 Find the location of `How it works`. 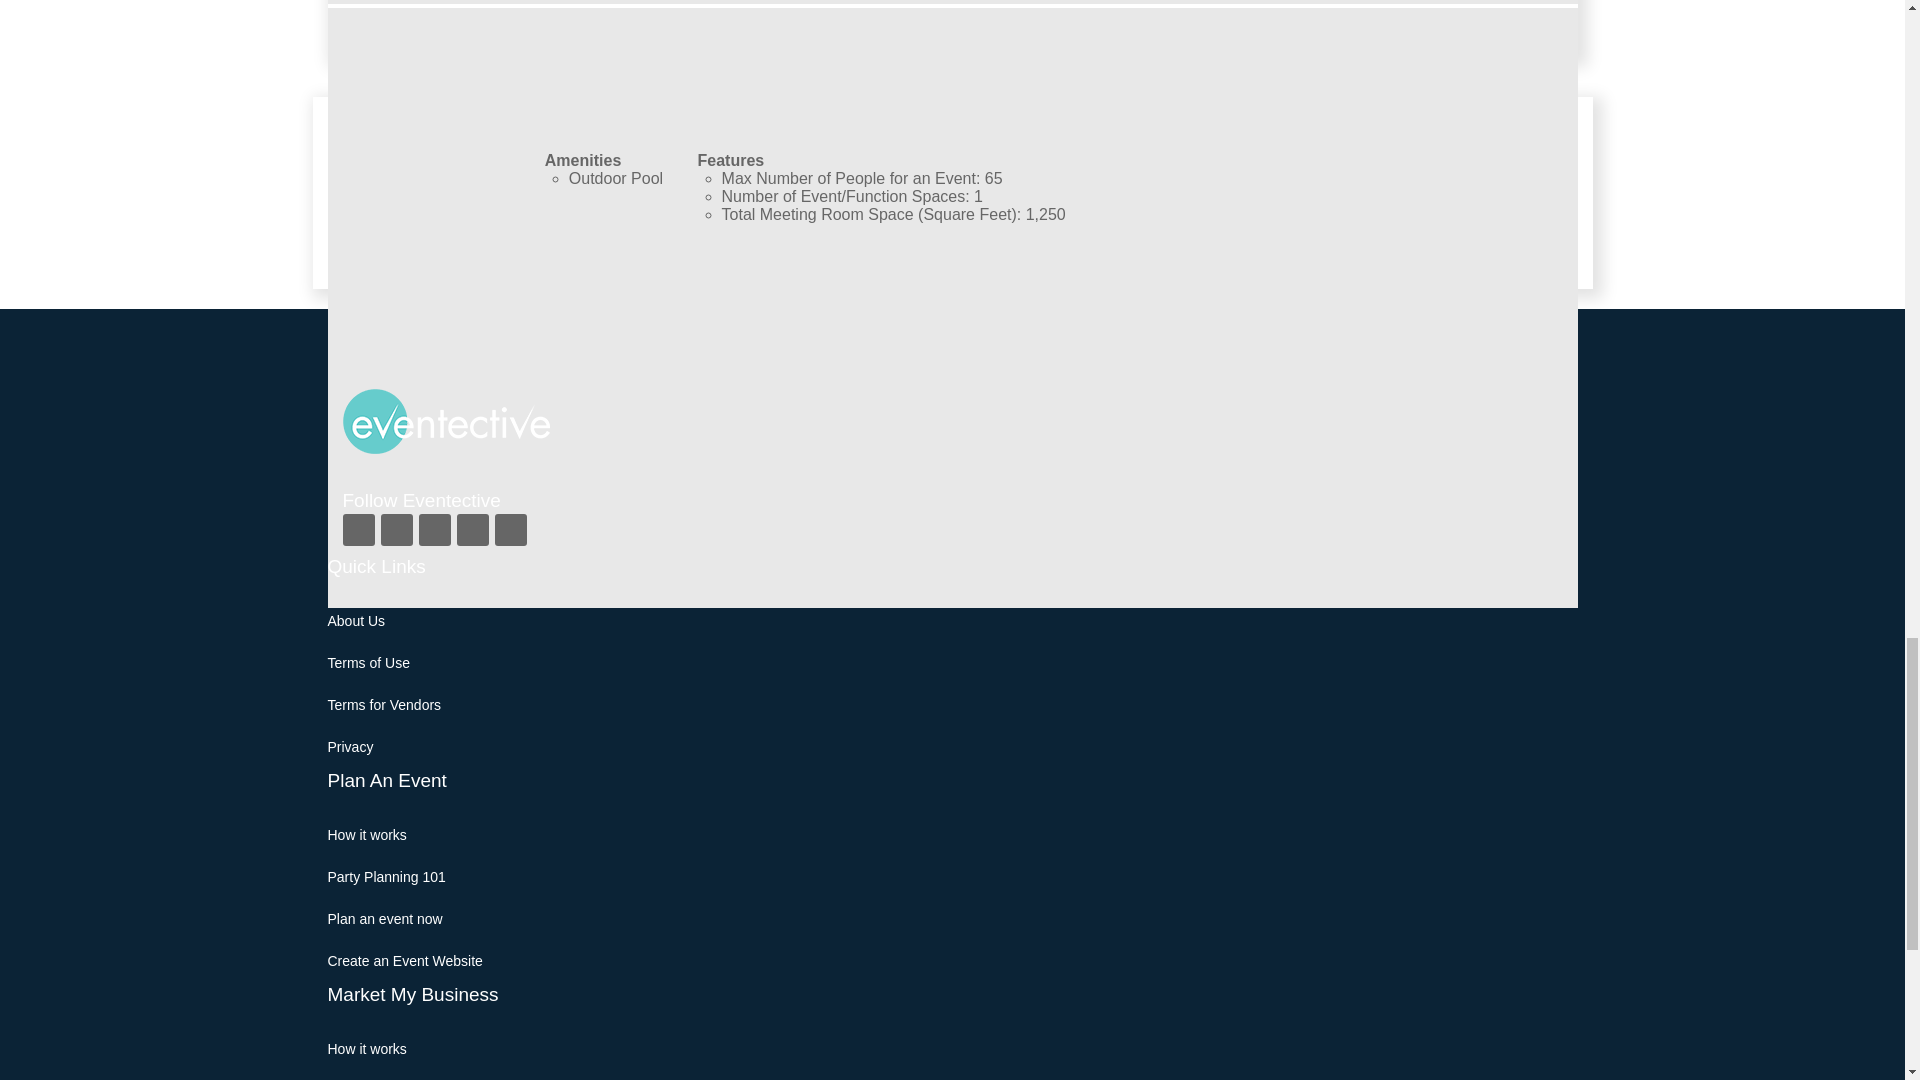

How it works is located at coordinates (368, 1049).